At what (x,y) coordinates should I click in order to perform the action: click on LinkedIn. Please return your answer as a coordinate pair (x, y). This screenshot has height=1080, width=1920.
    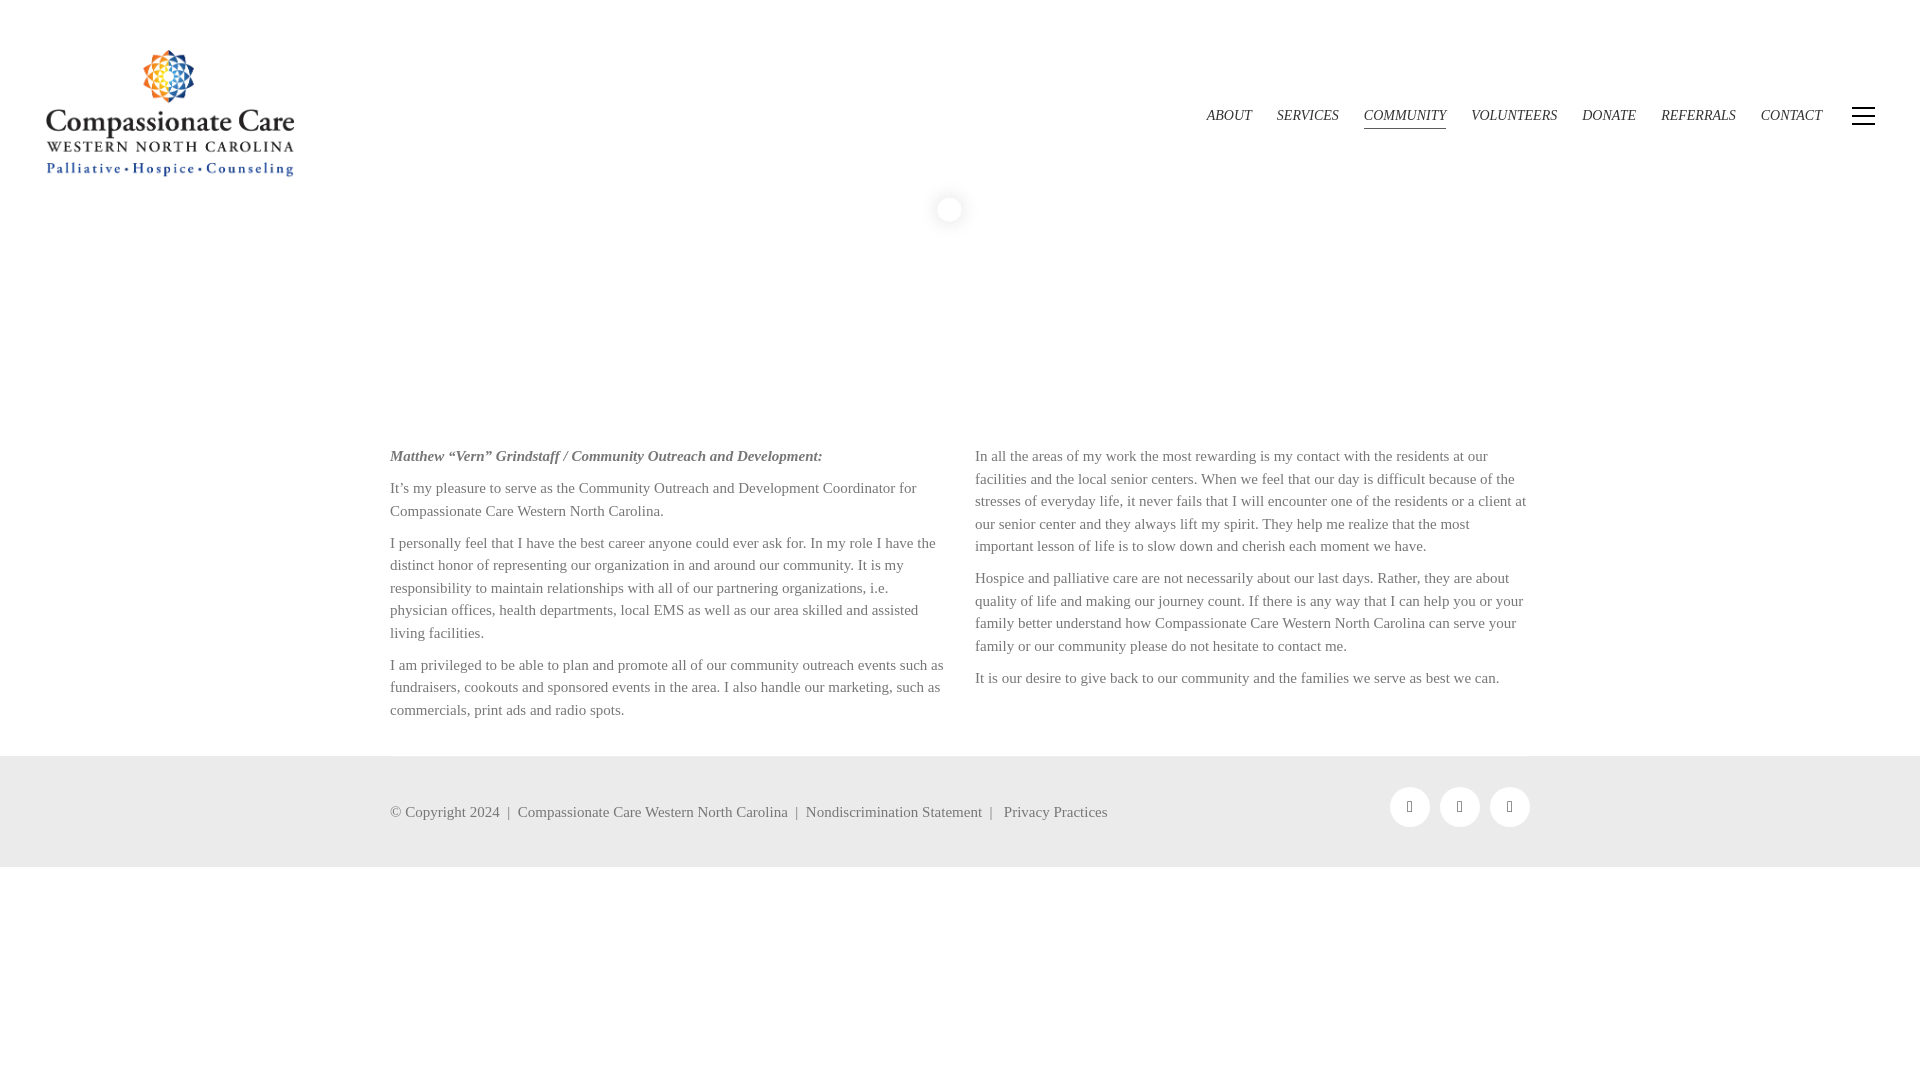
    Looking at the image, I should click on (1460, 807).